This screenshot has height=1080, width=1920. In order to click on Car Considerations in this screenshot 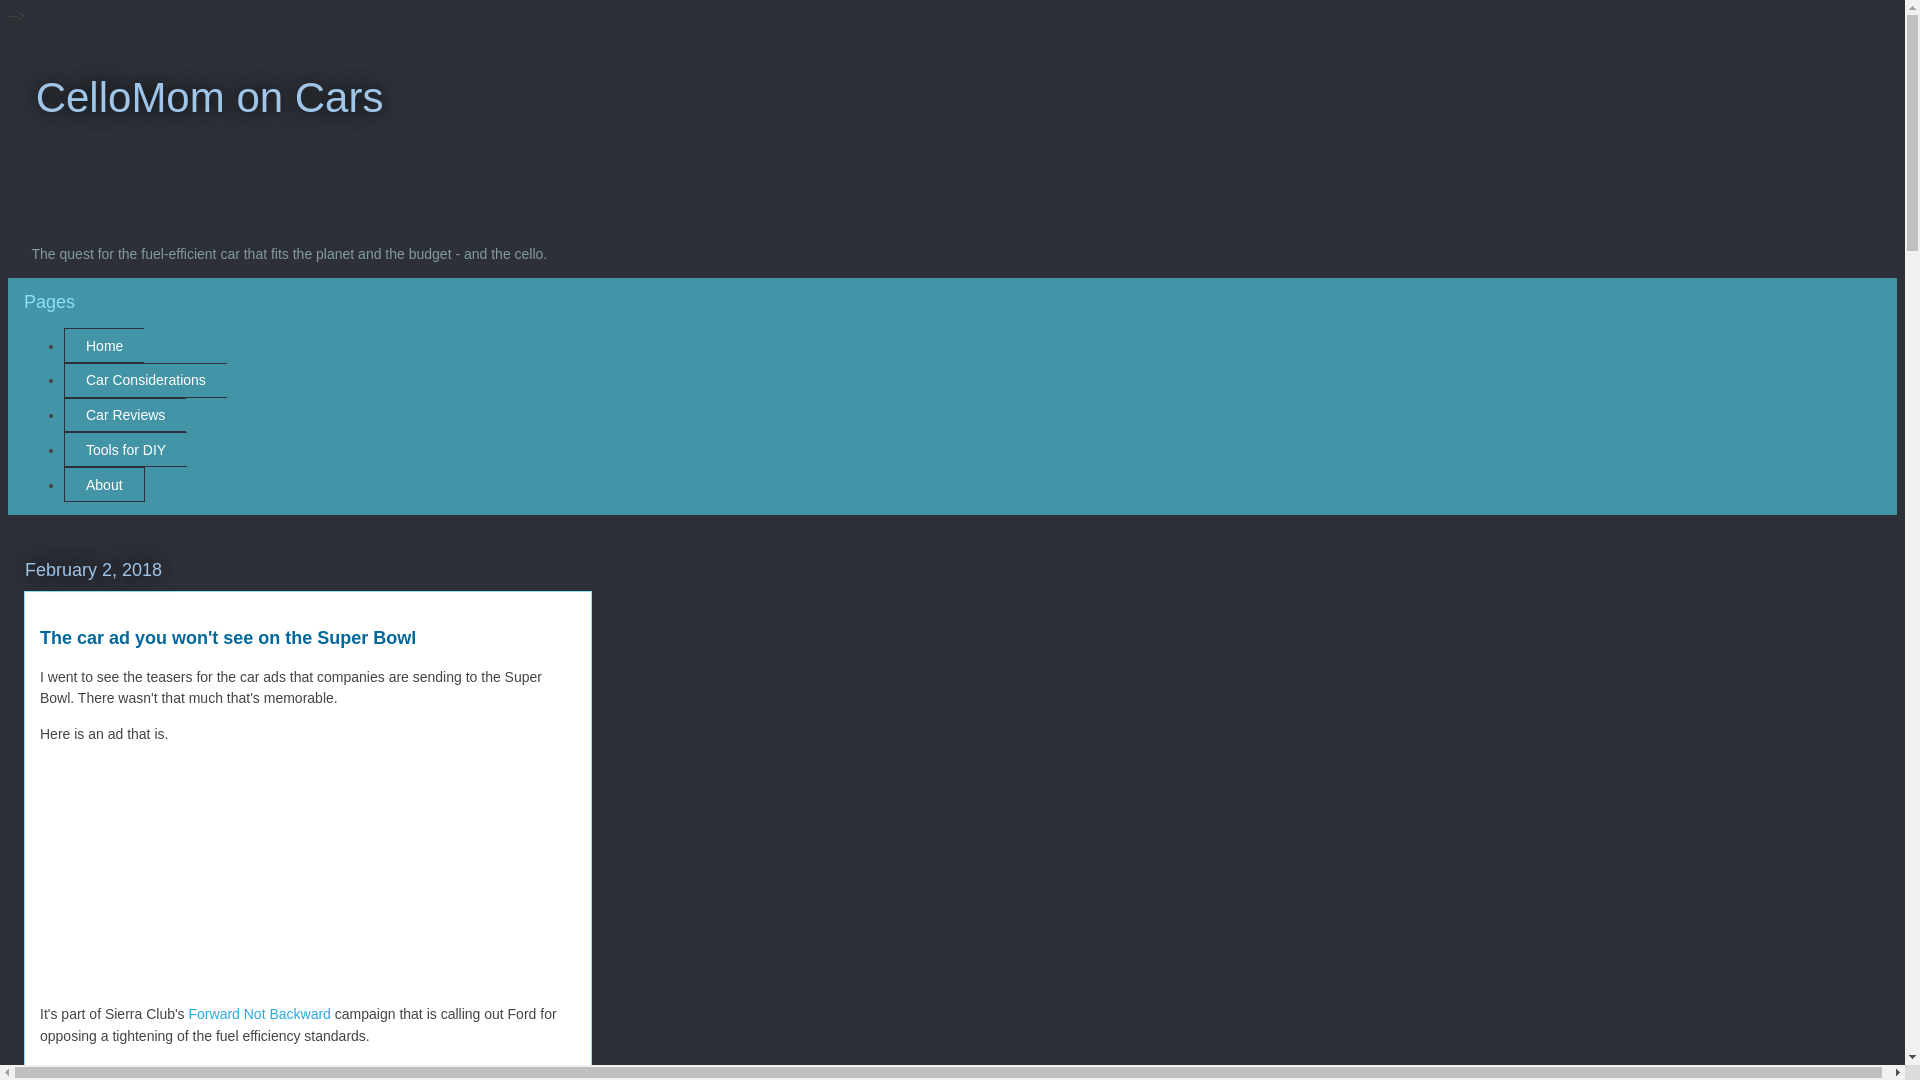, I will do `click(144, 380)`.